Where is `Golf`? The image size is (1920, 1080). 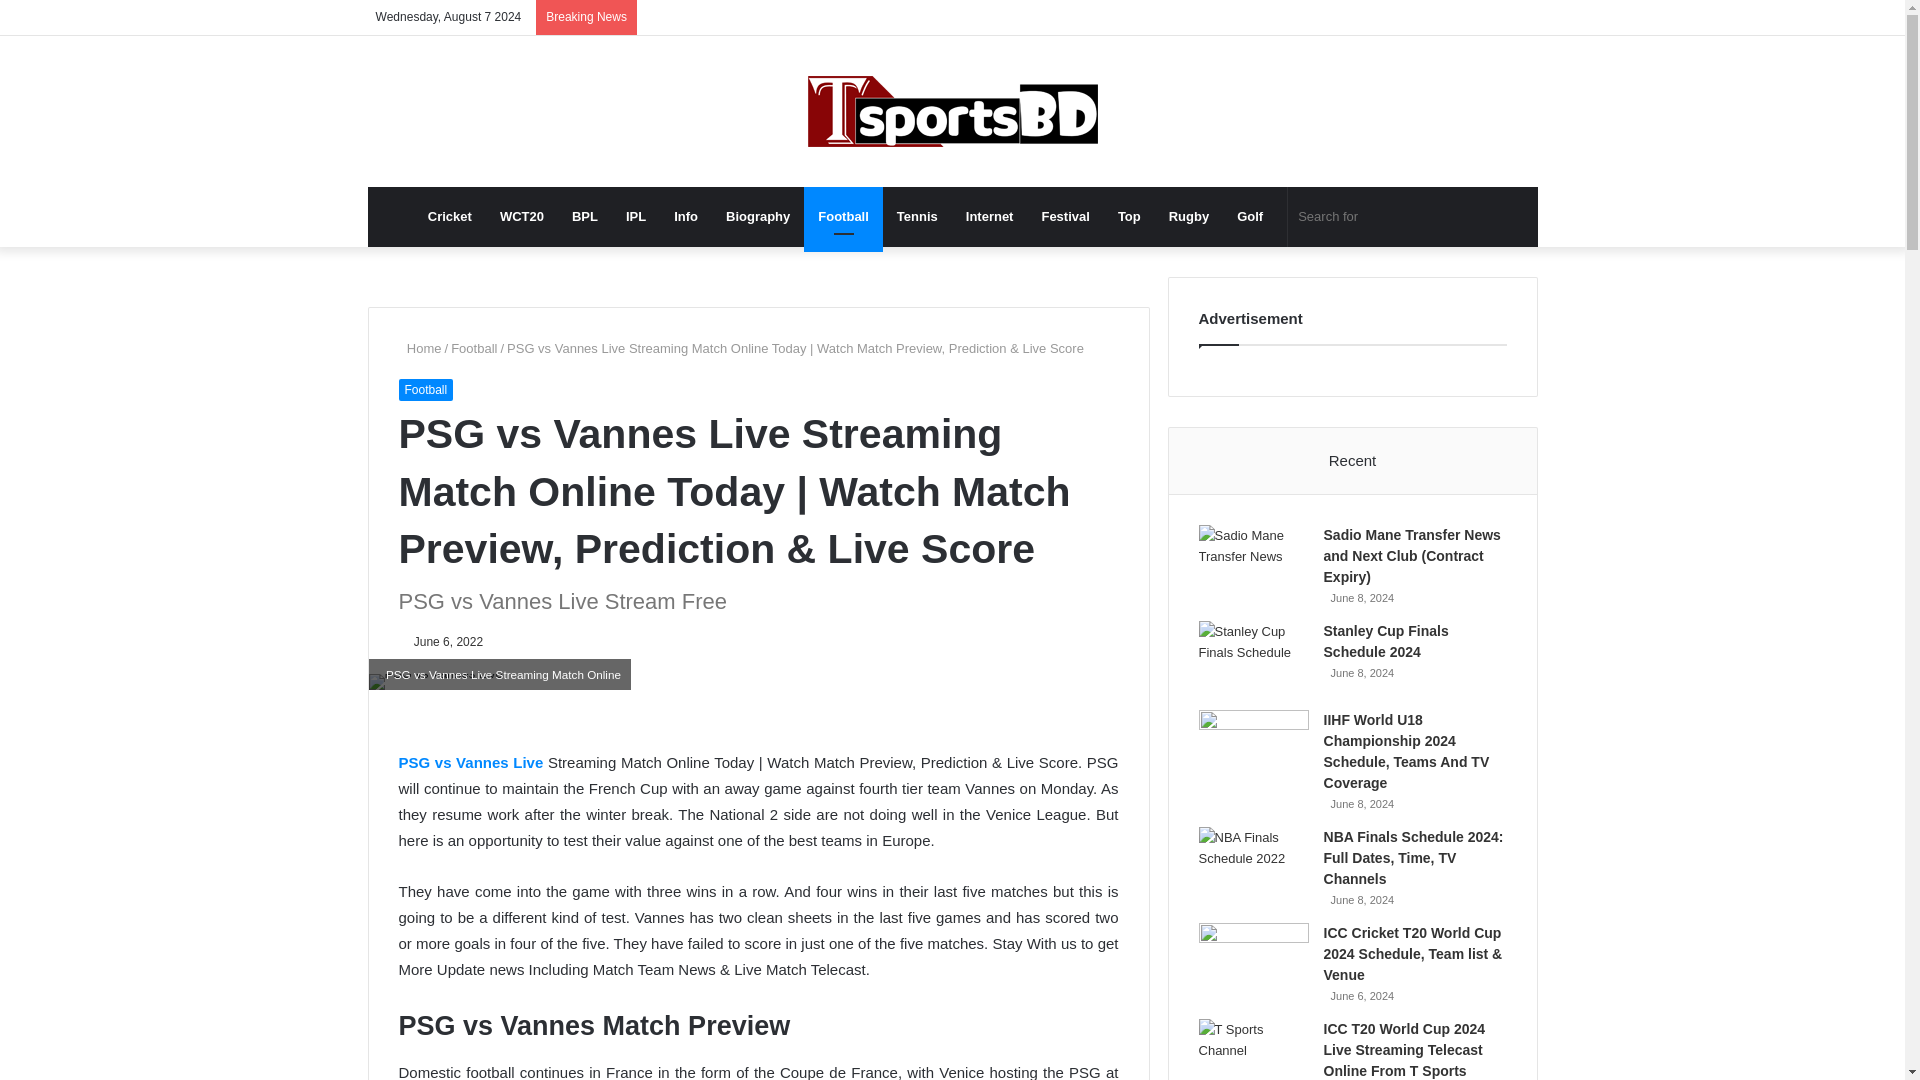 Golf is located at coordinates (1250, 216).